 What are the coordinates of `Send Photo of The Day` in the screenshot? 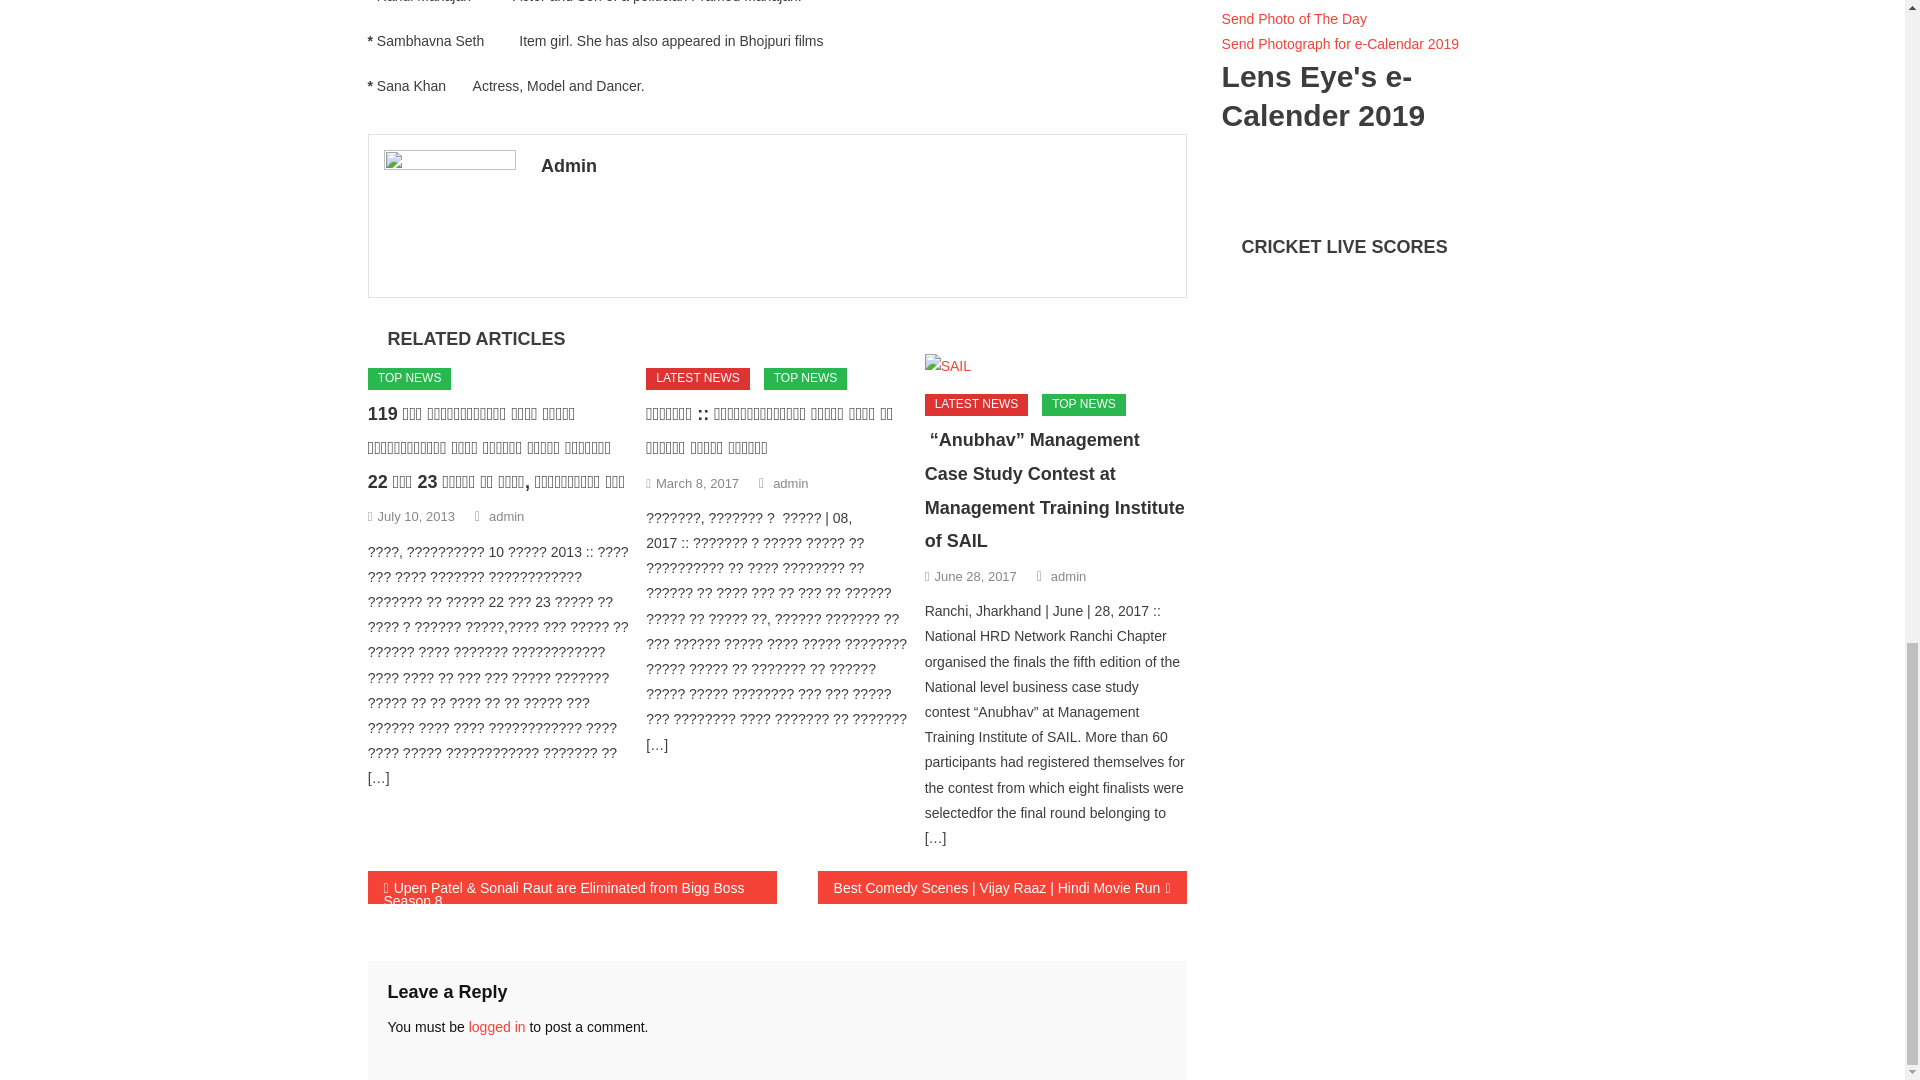 It's located at (1294, 18).